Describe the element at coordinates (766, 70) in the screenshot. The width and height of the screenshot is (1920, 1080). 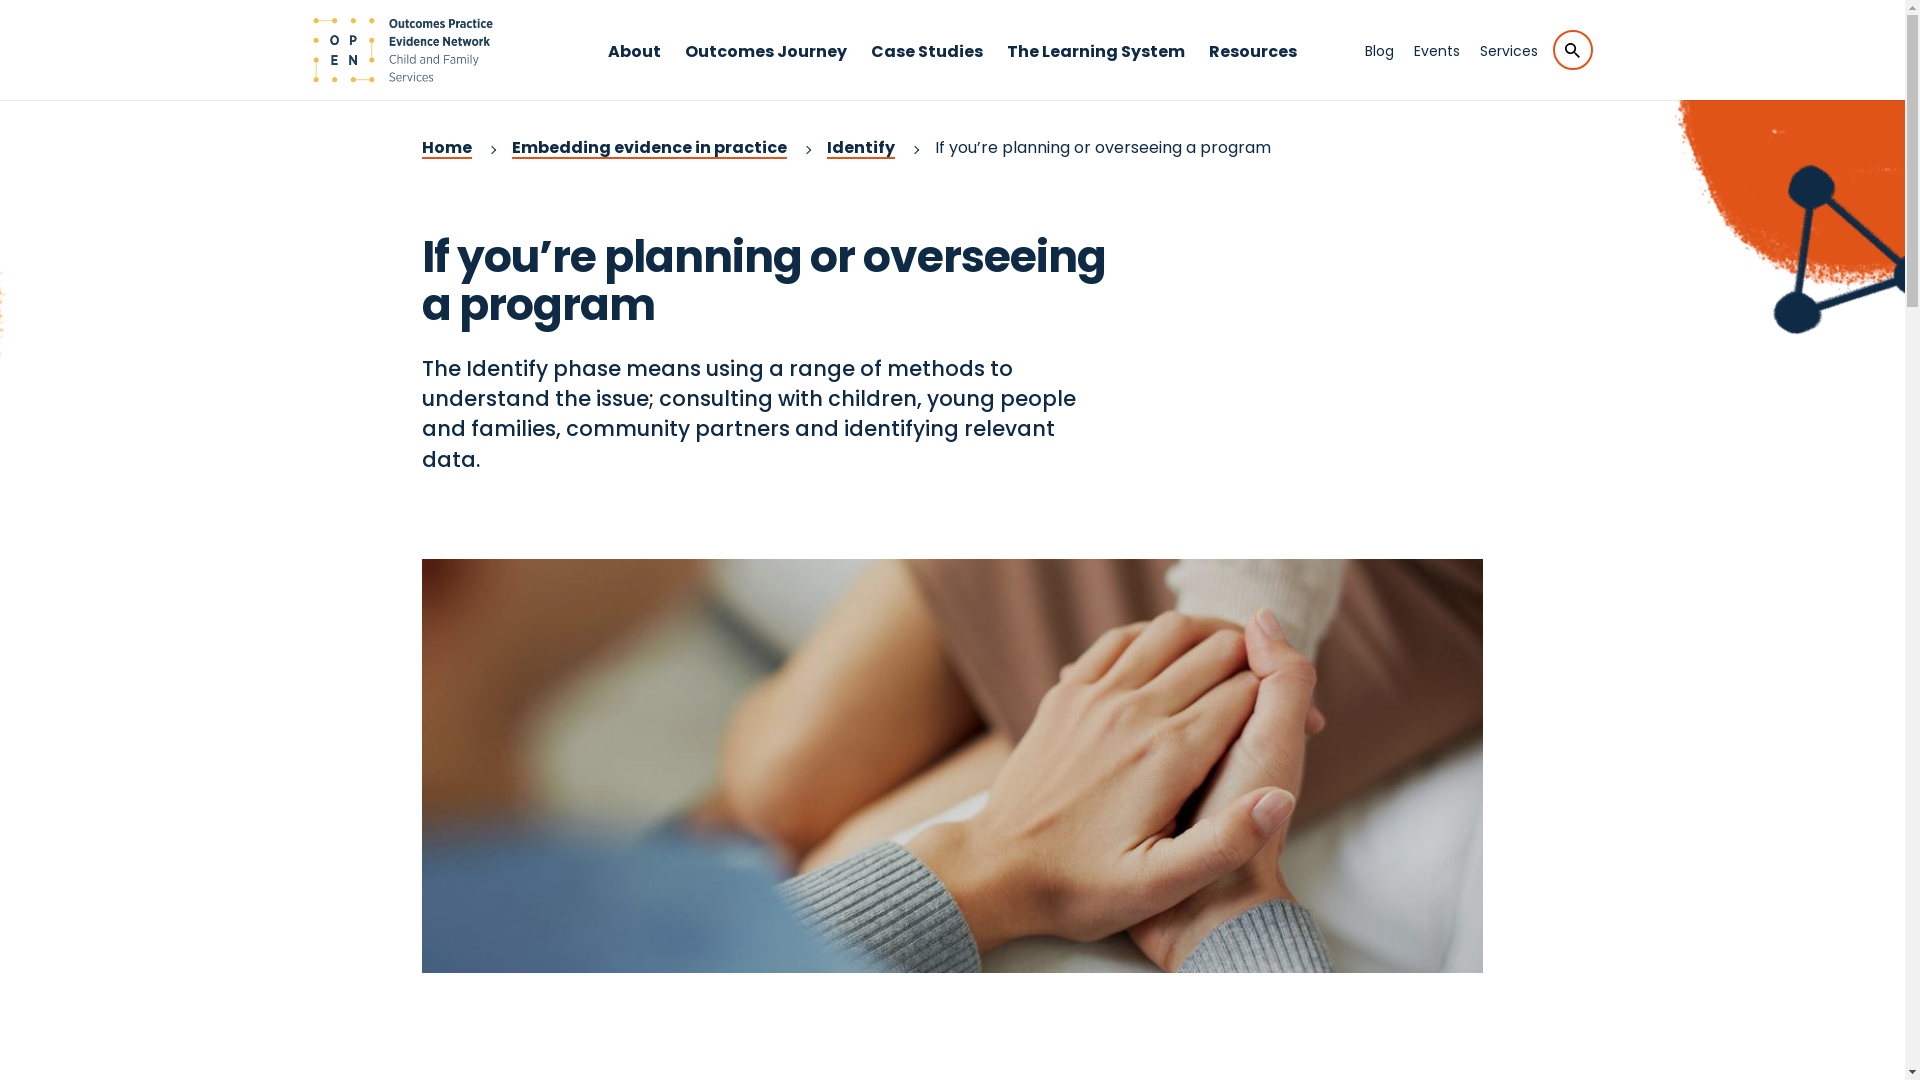
I see `Outcomes Journey` at that location.